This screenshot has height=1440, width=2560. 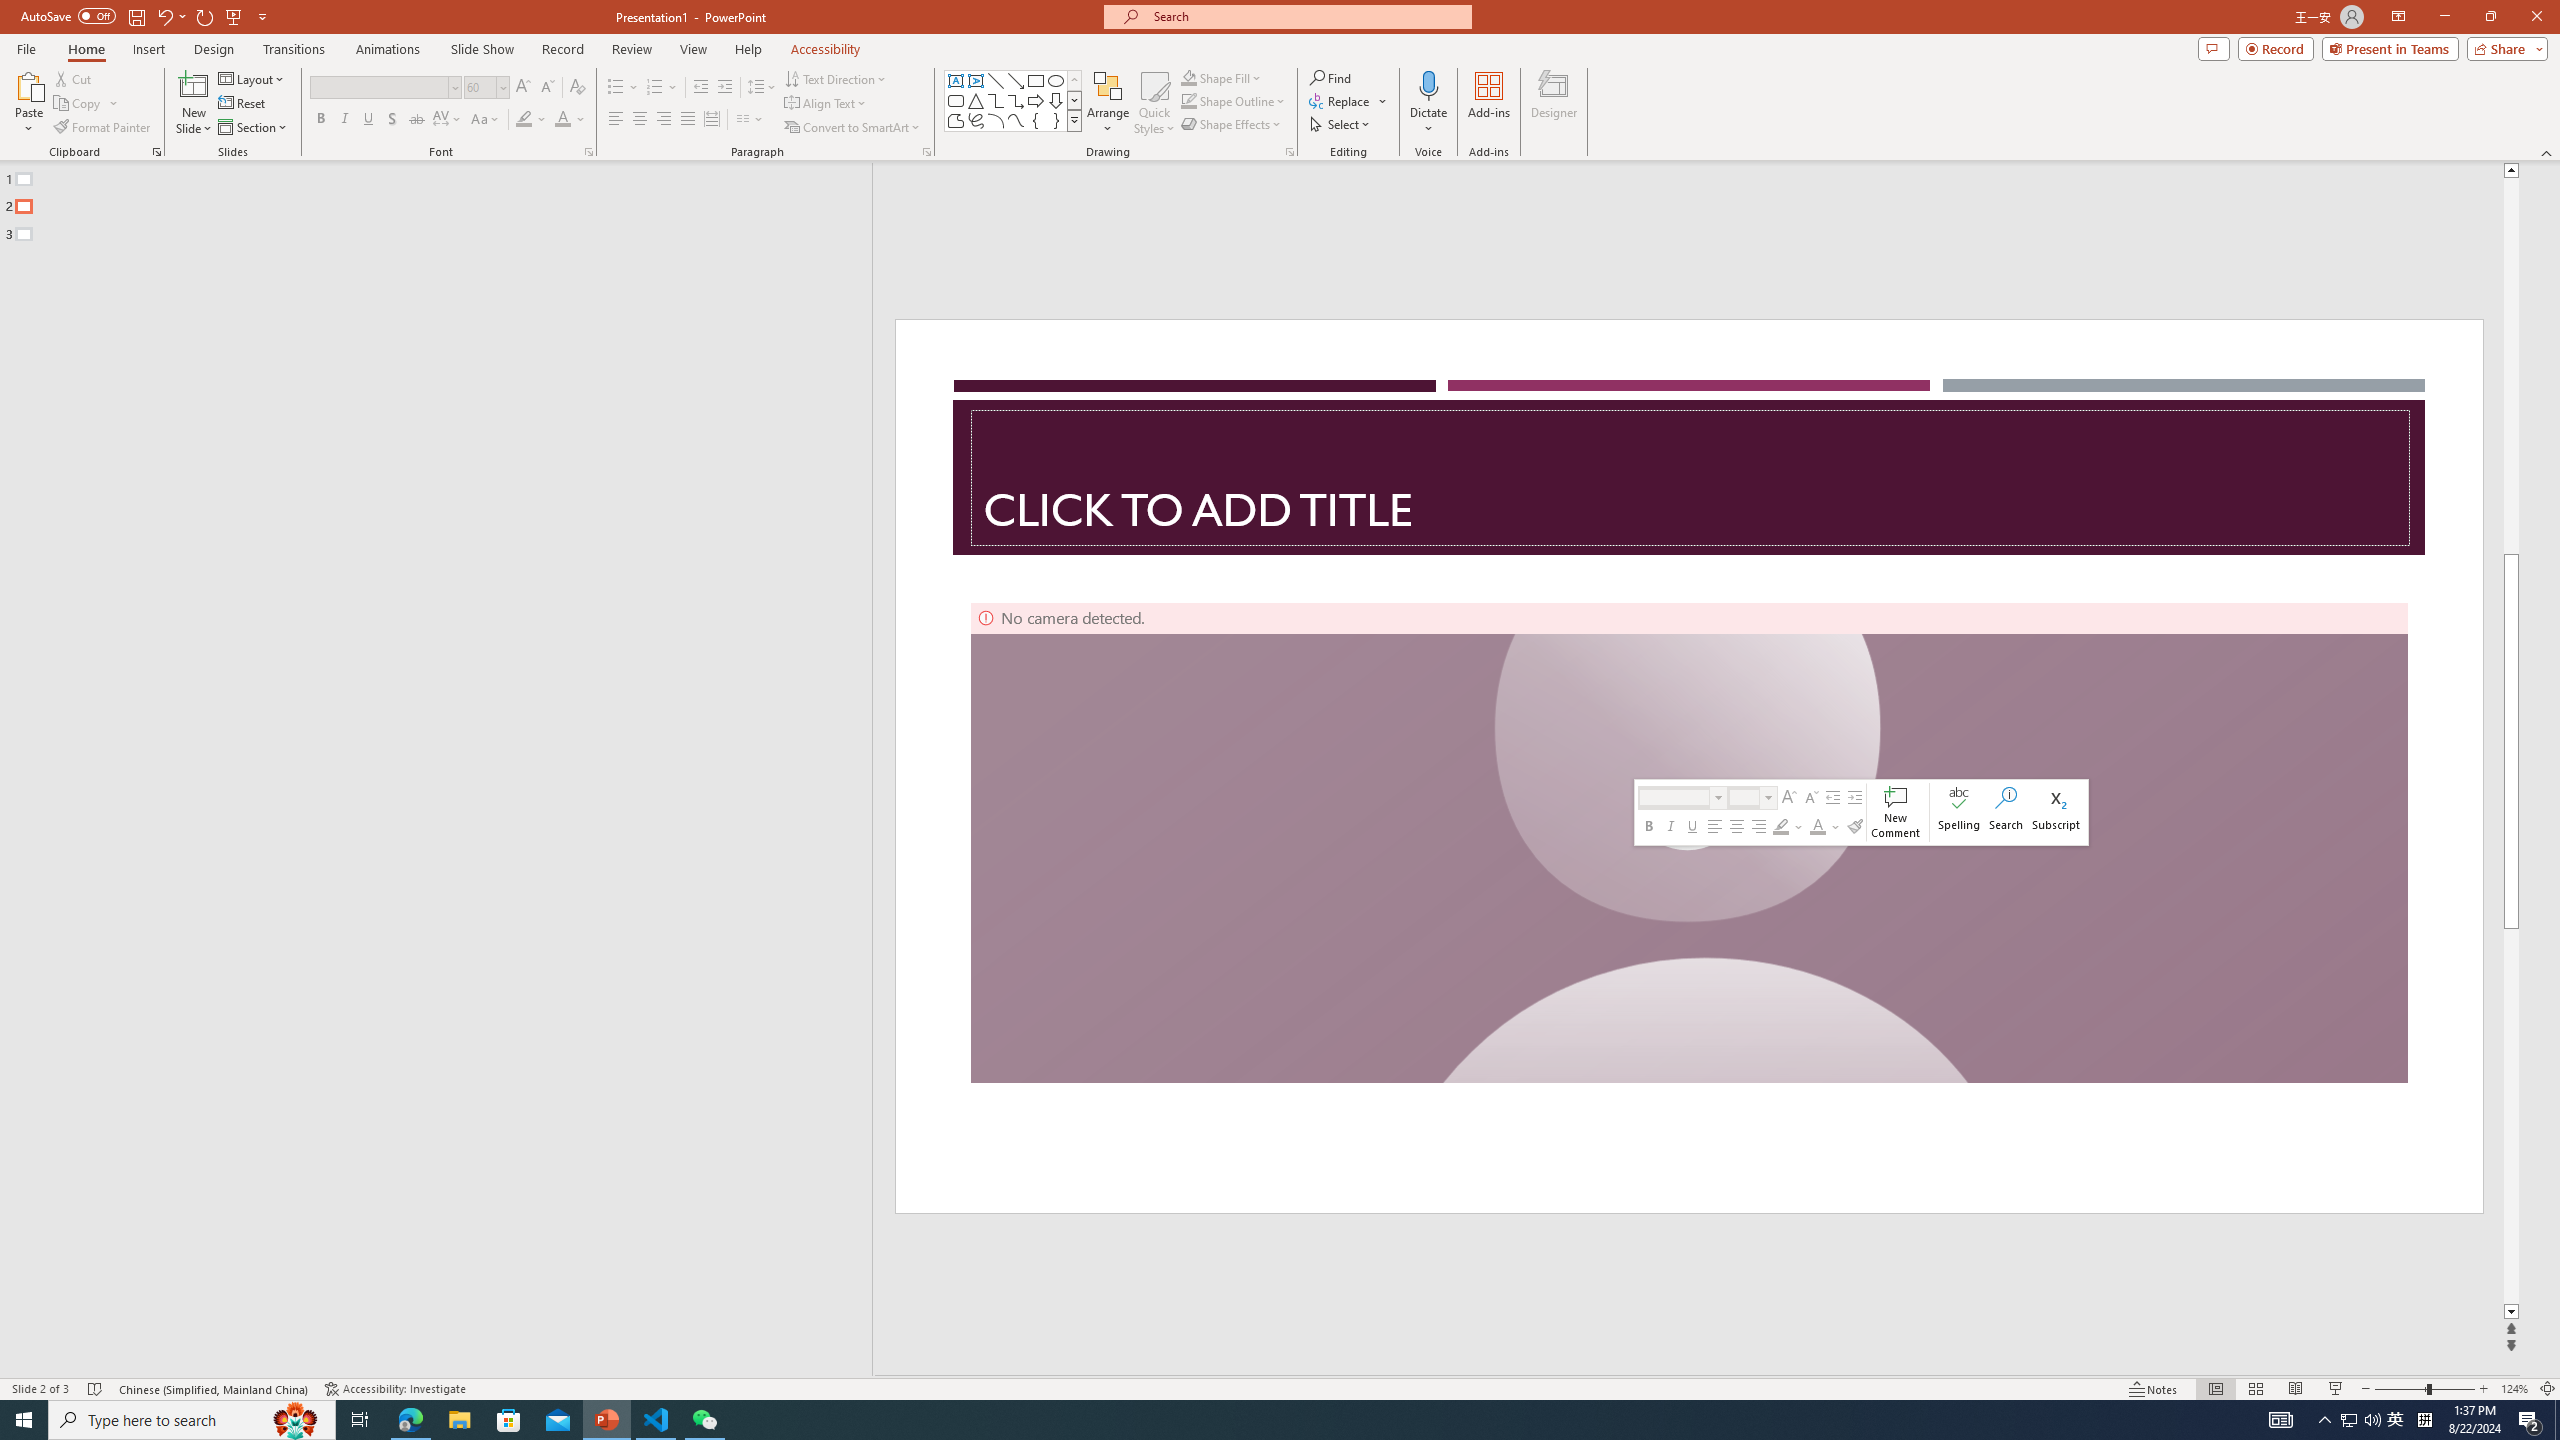 What do you see at coordinates (2006, 812) in the screenshot?
I see `Search` at bounding box center [2006, 812].